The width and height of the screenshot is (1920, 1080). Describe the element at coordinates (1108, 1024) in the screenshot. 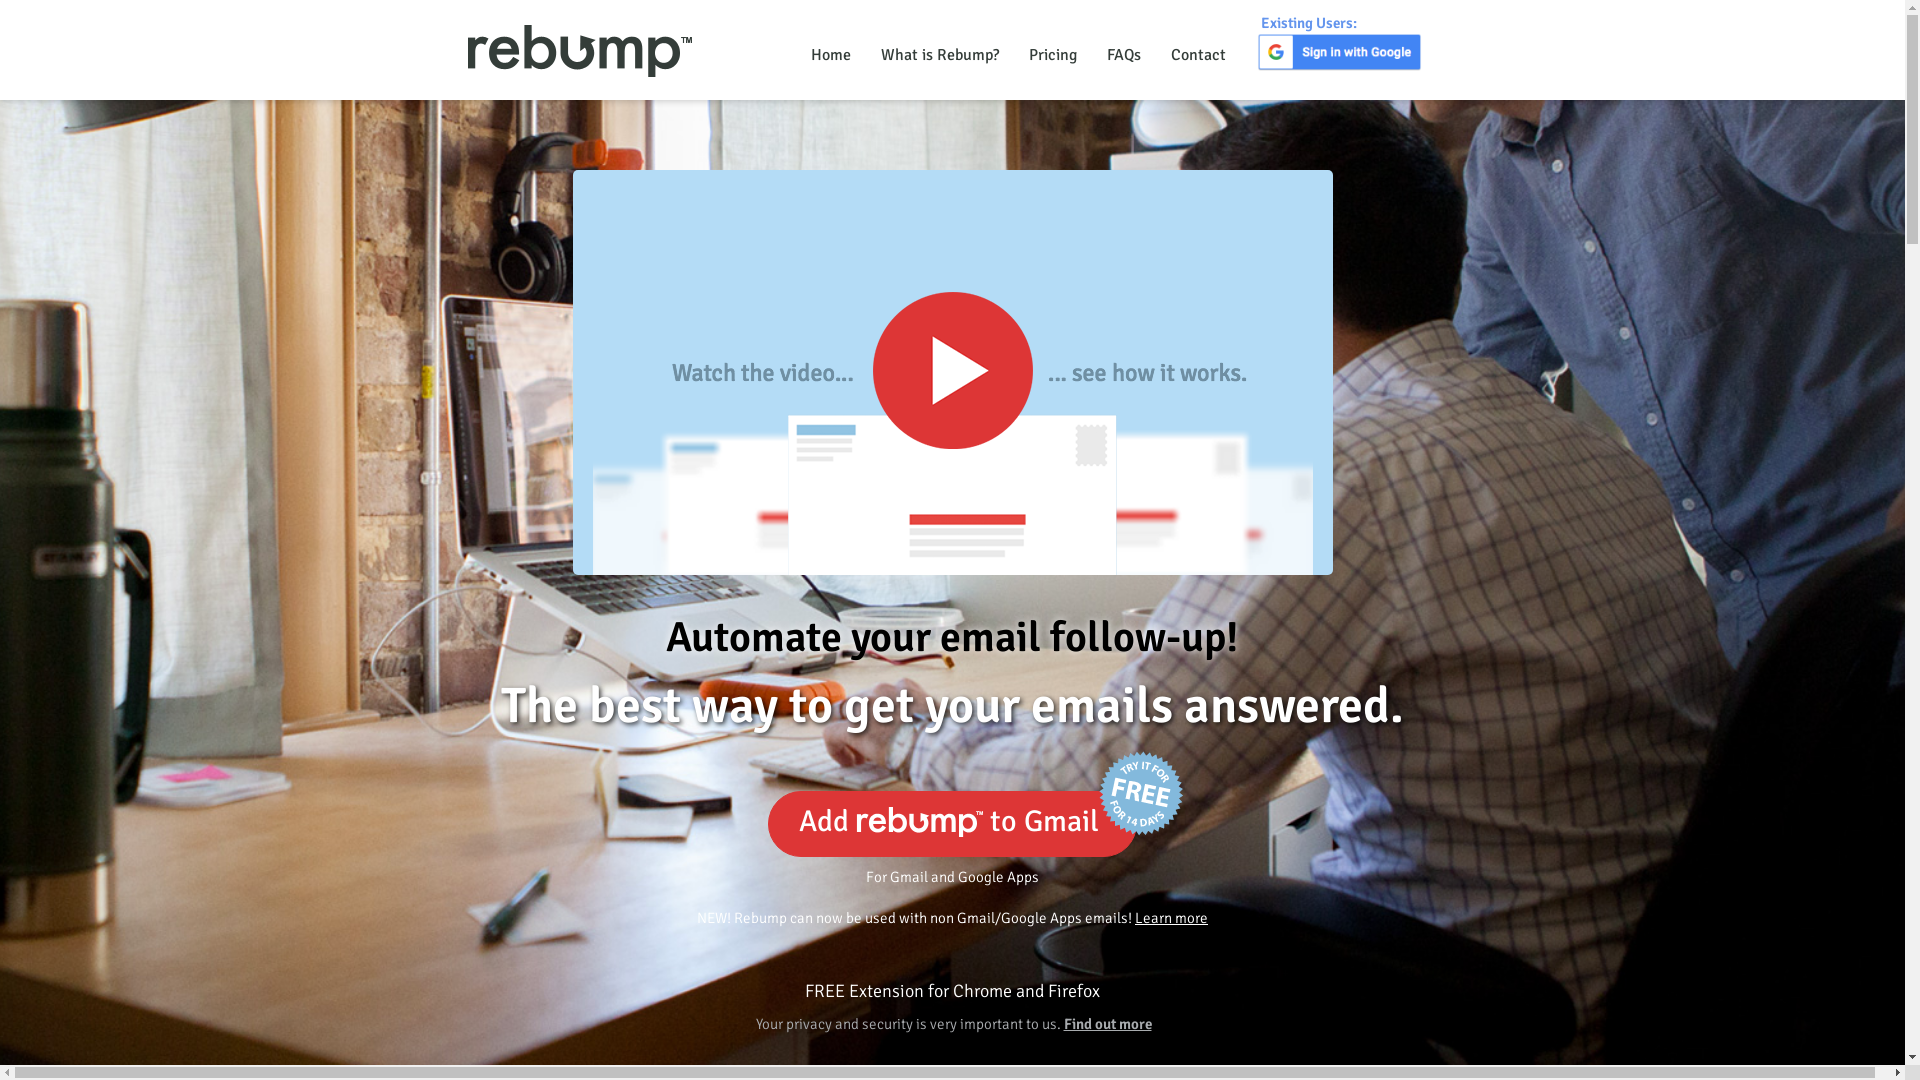

I see `Find out more` at that location.